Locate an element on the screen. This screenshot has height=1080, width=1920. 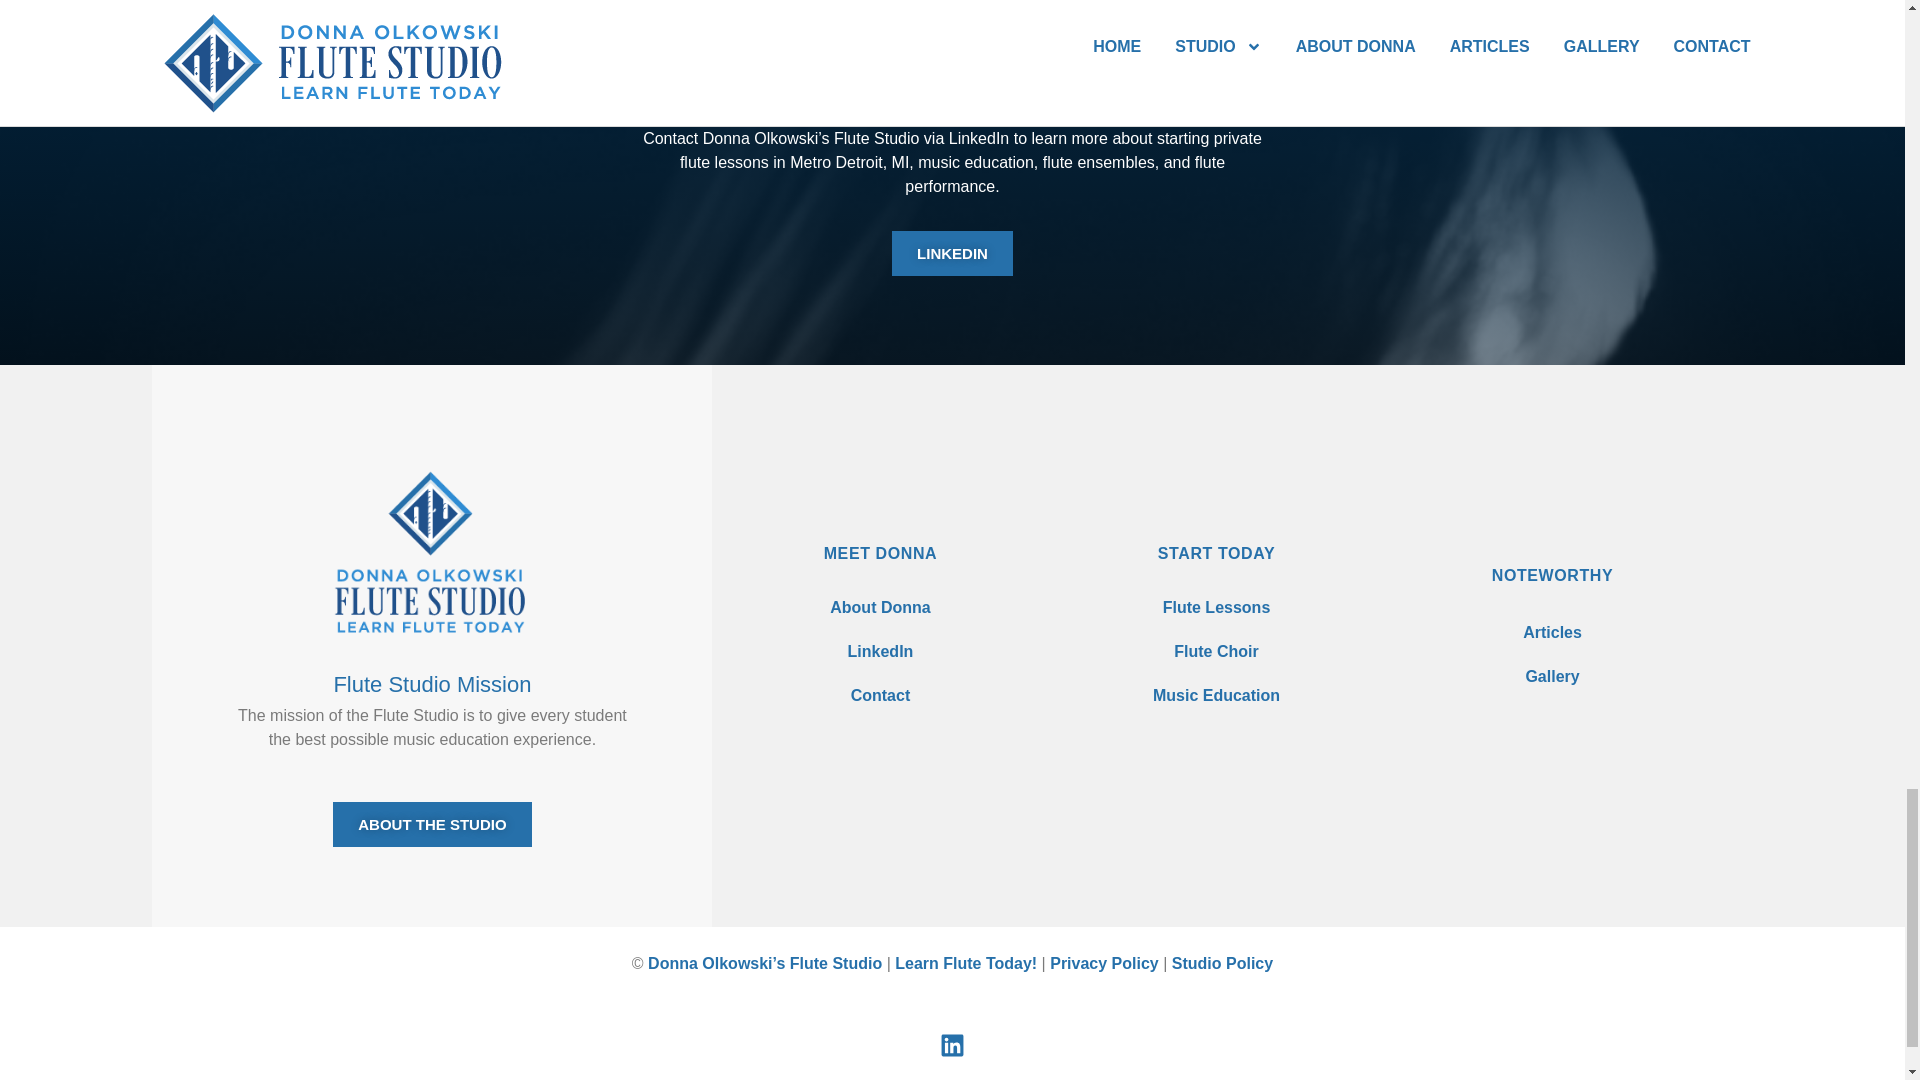
About Donna Olkowski is located at coordinates (880, 608).